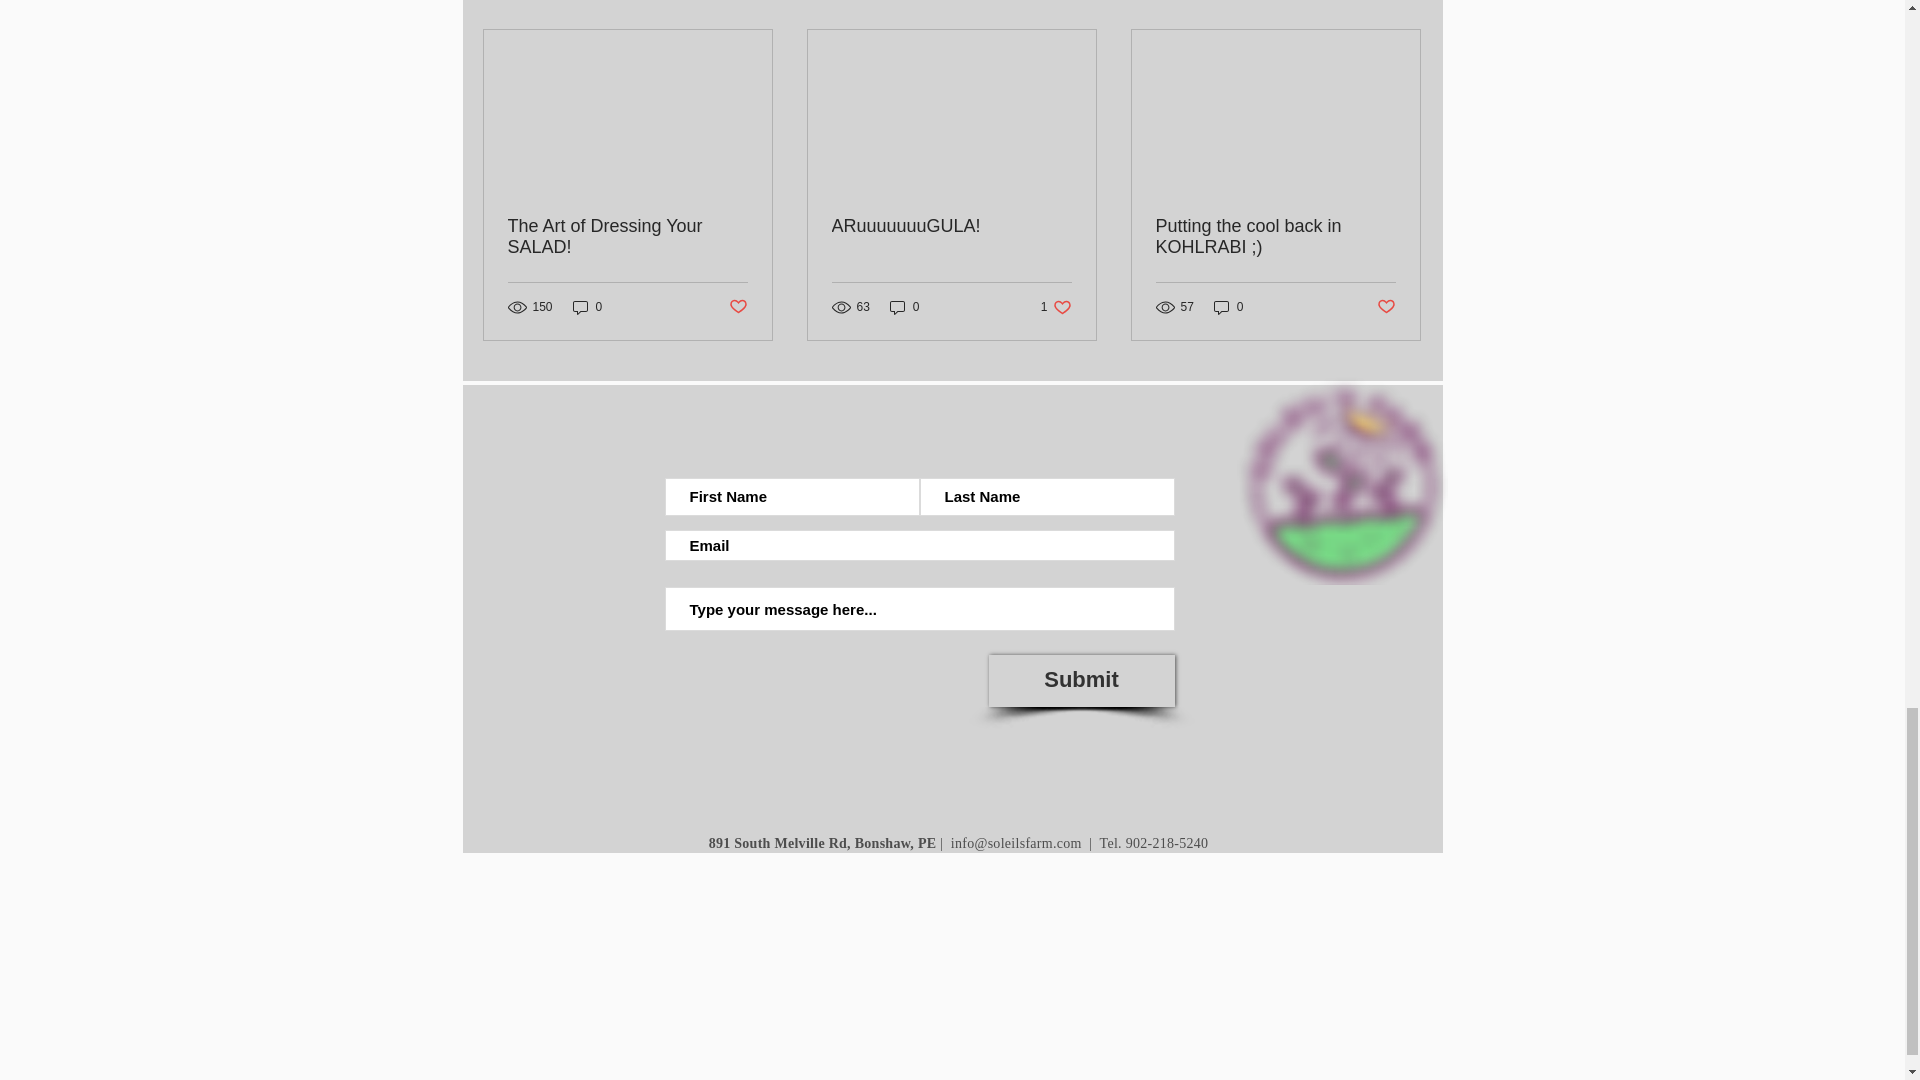  I want to click on 0, so click(1228, 308).